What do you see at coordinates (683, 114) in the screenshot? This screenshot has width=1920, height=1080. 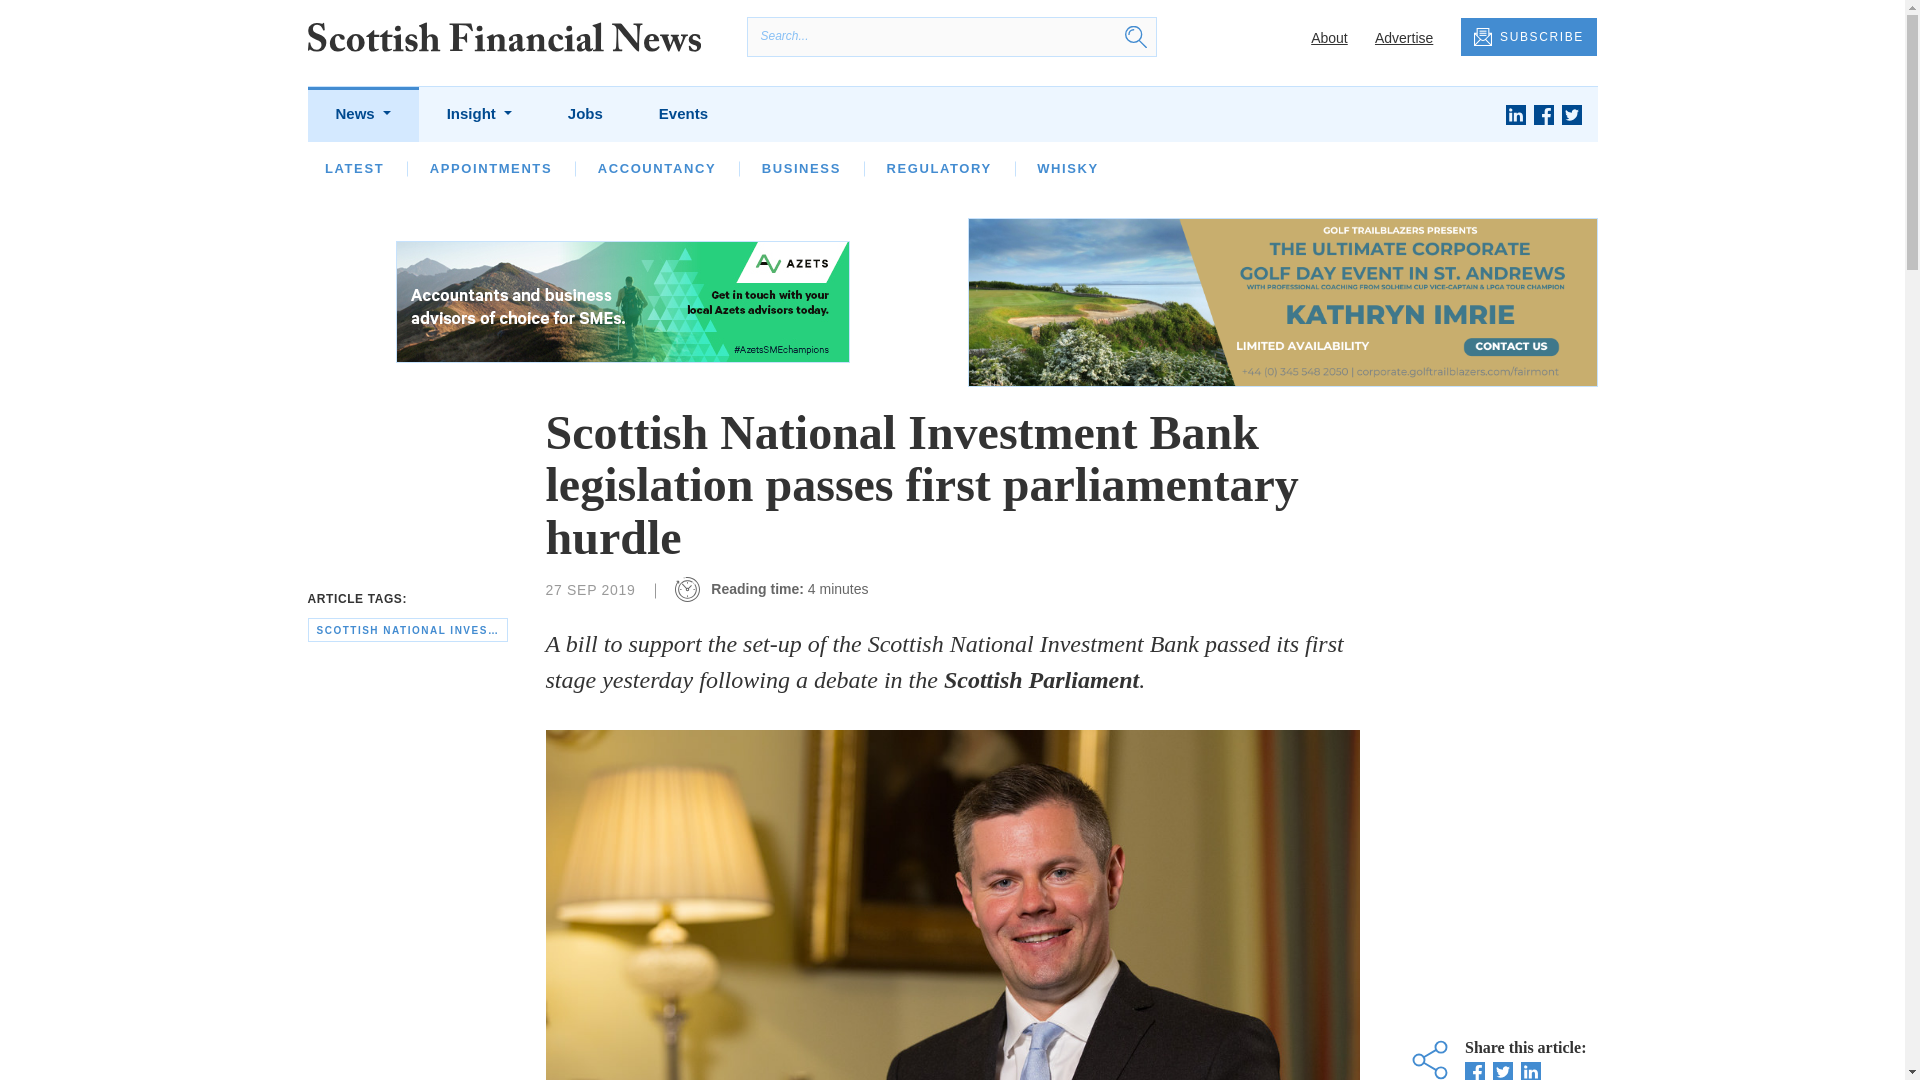 I see `Events` at bounding box center [683, 114].